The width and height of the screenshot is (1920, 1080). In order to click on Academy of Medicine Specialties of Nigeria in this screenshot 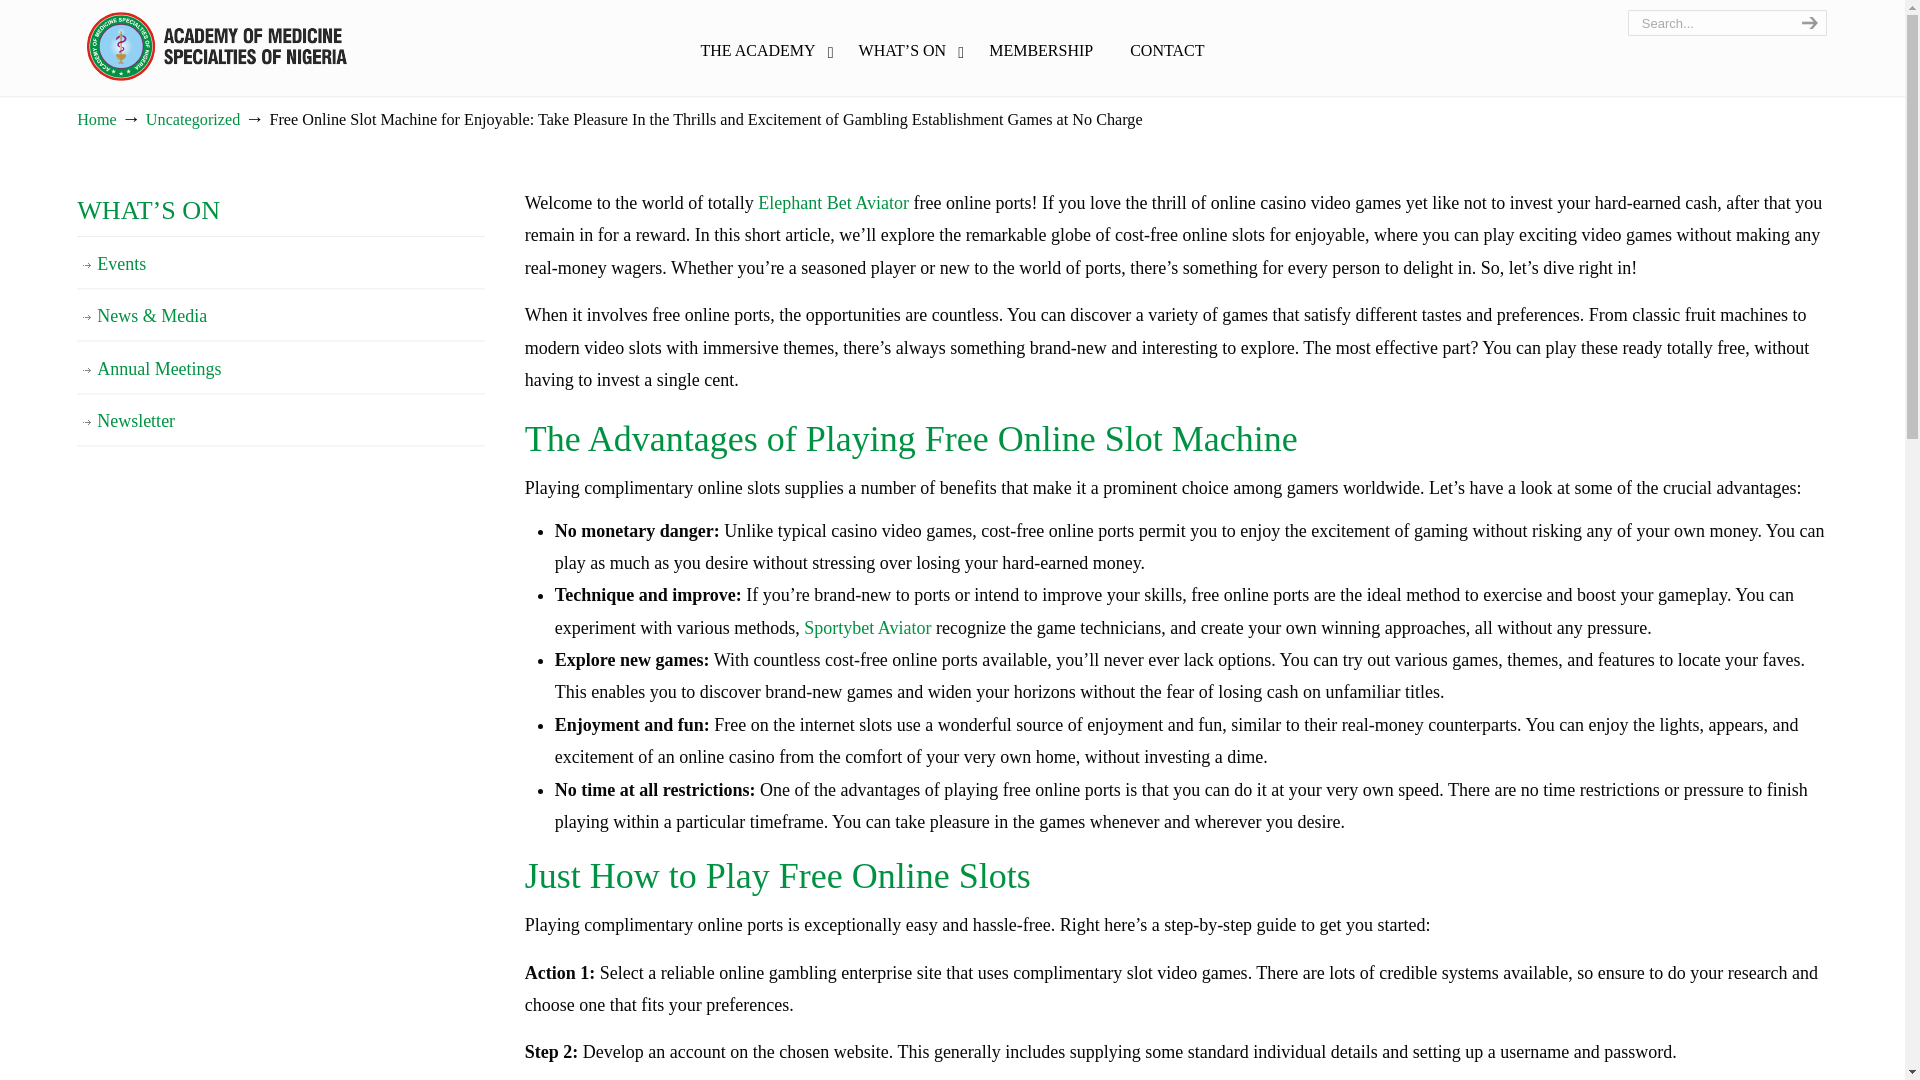, I will do `click(216, 46)`.